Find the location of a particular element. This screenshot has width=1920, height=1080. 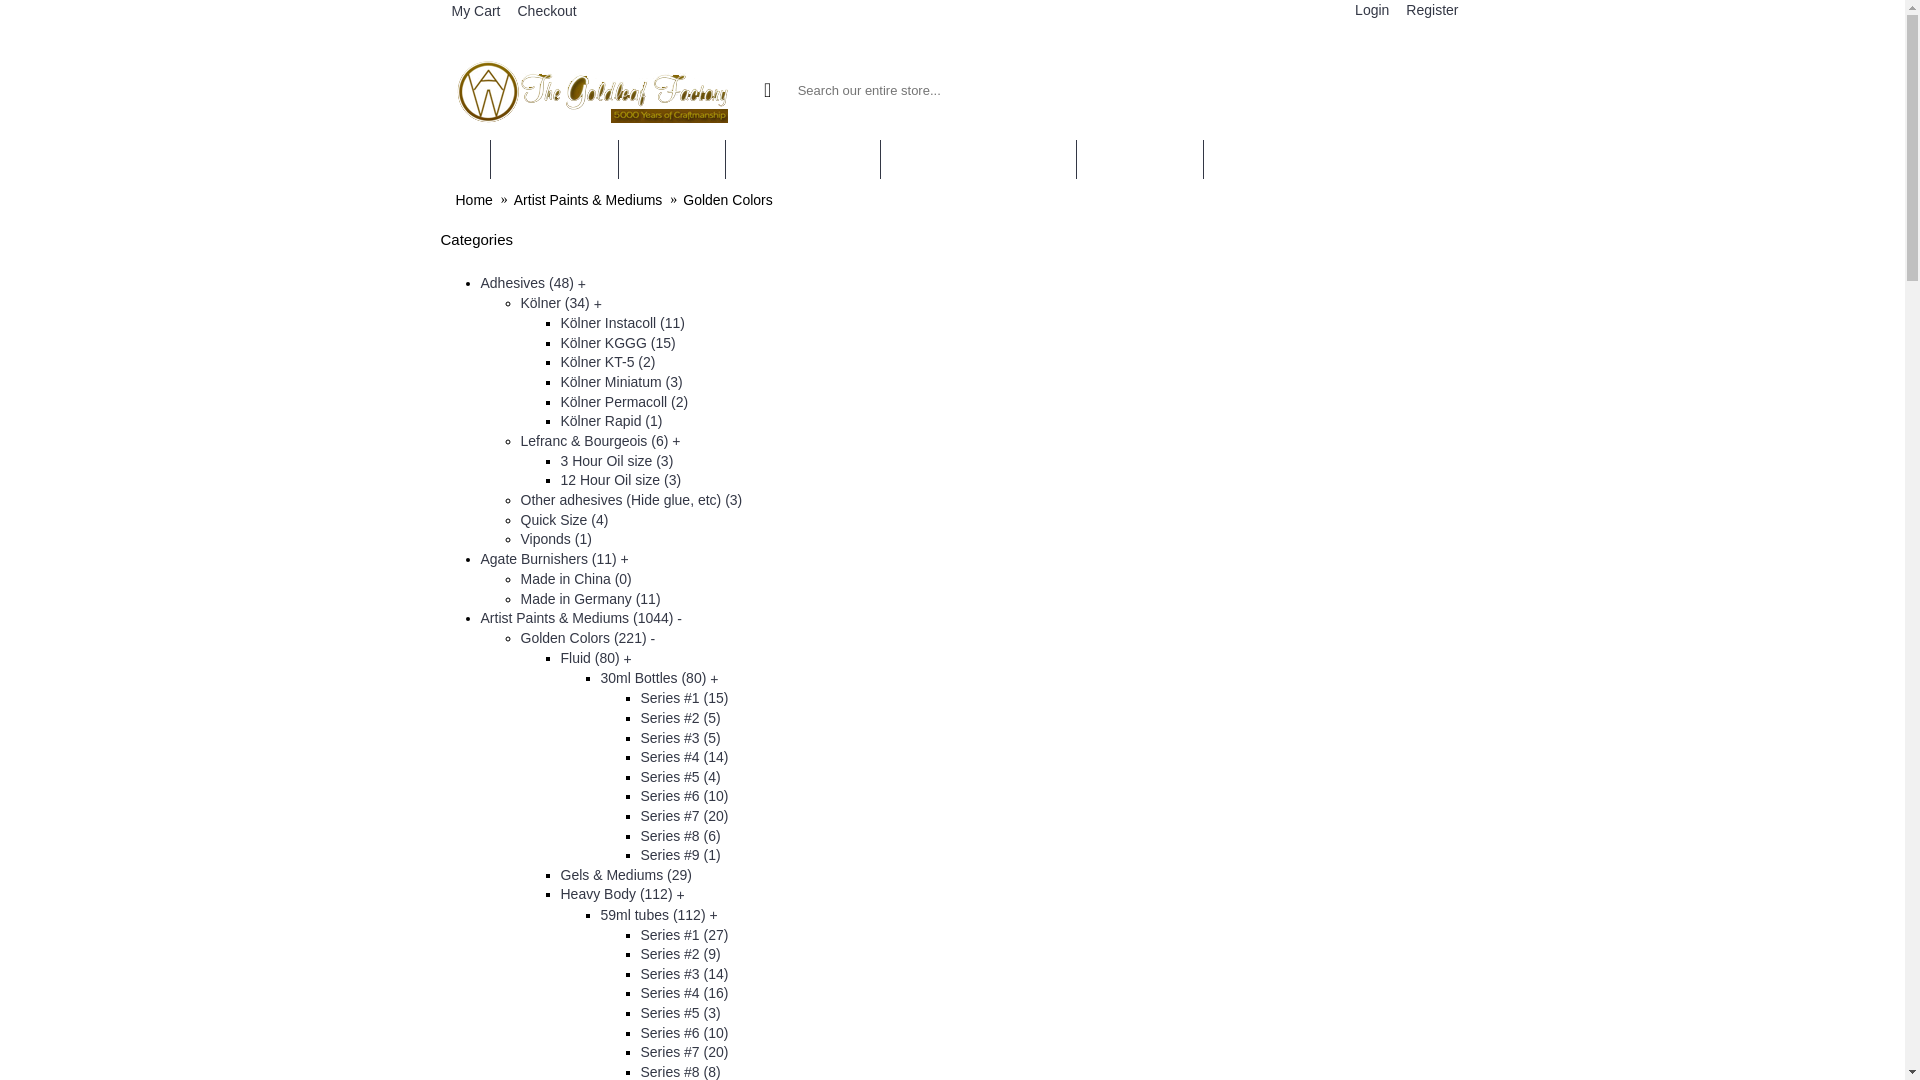

Checkout is located at coordinates (544, 12).